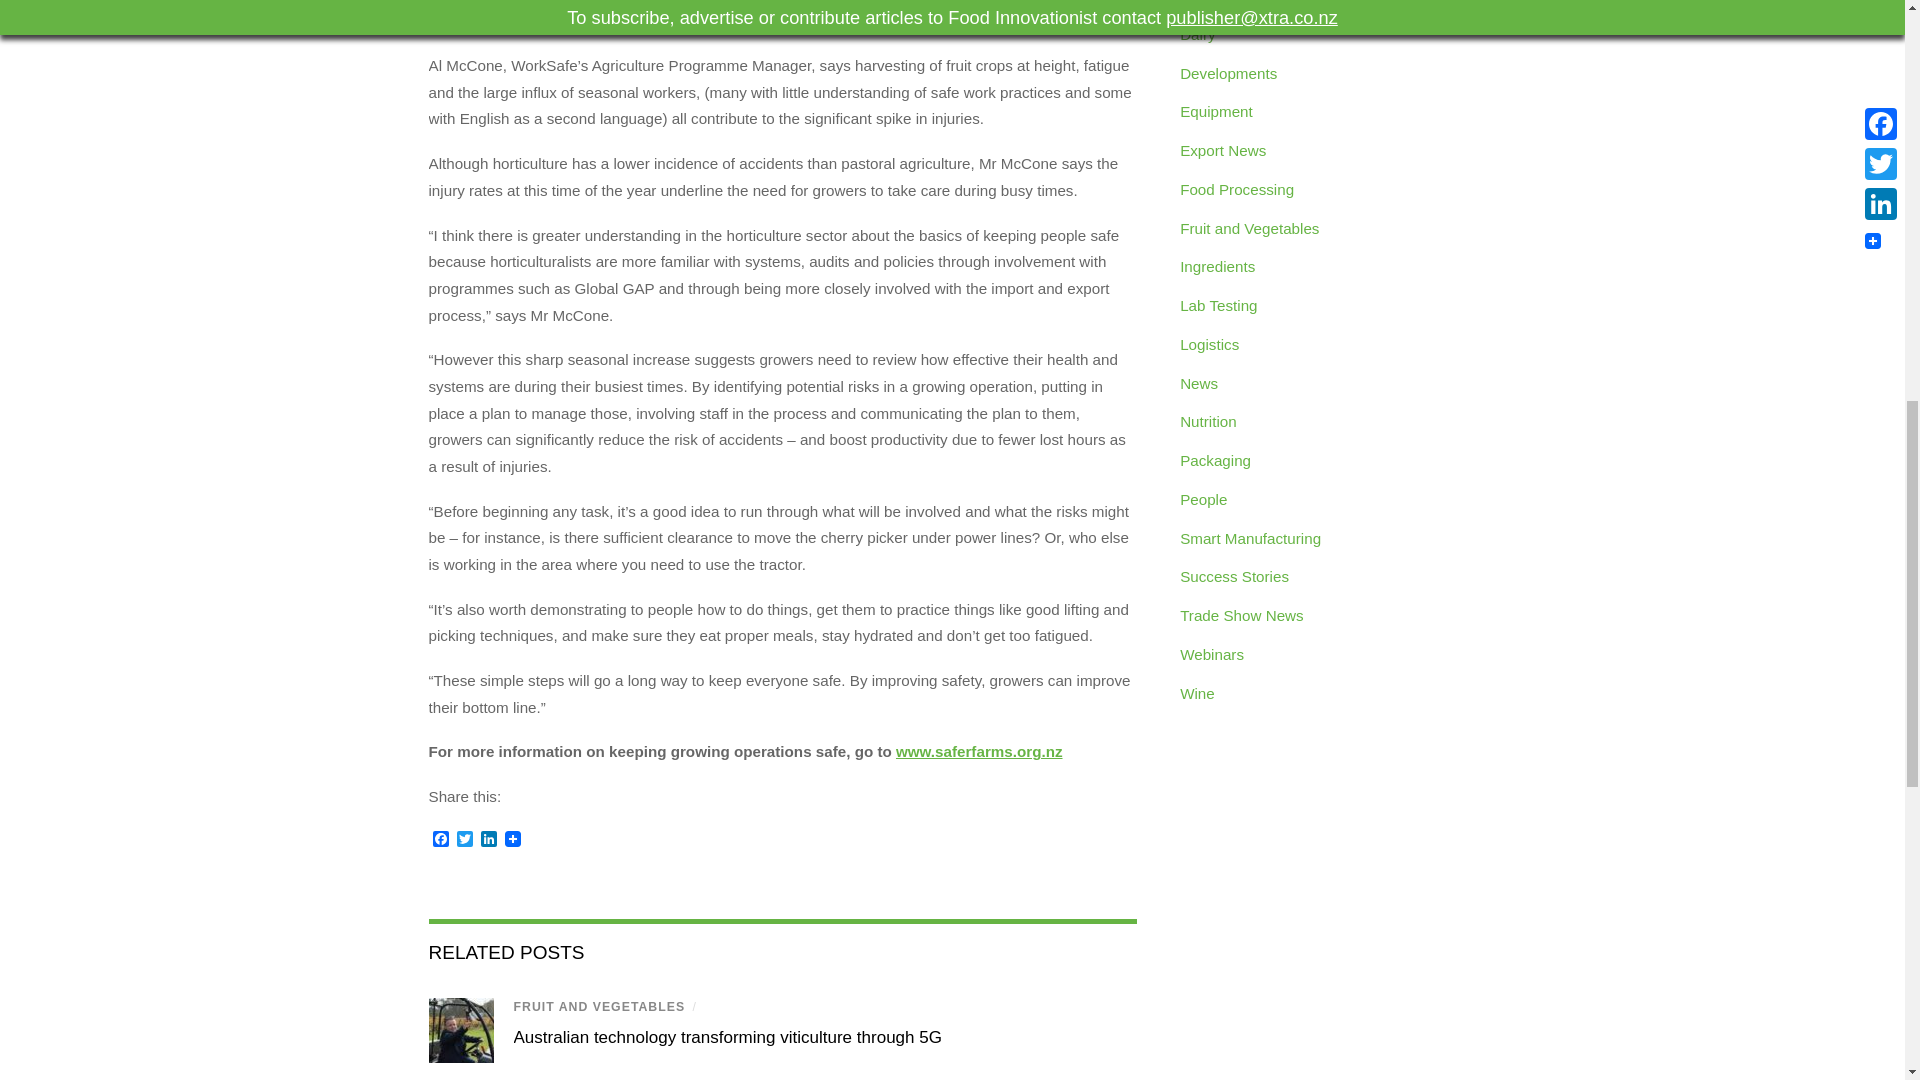 This screenshot has height=1080, width=1920. Describe the element at coordinates (464, 840) in the screenshot. I see `Twitter` at that location.